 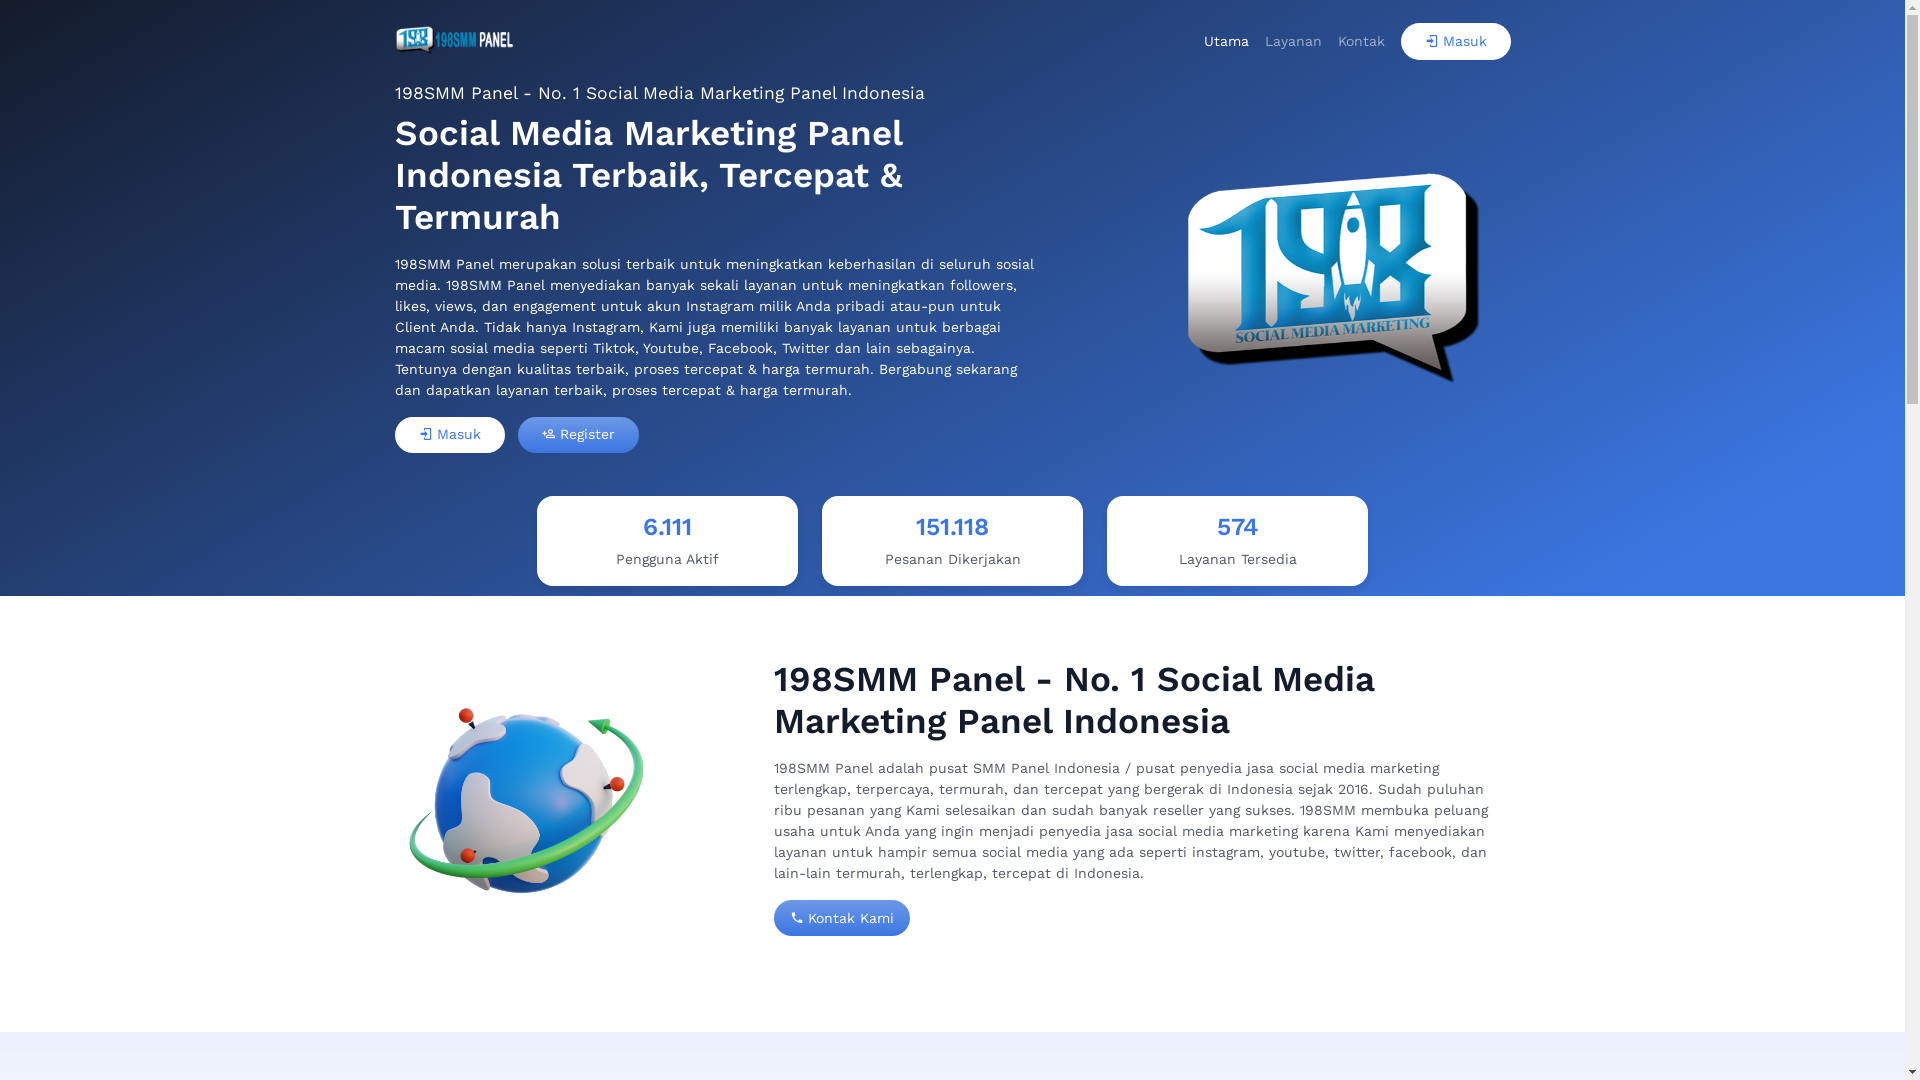 I want to click on Register, so click(x=578, y=435).